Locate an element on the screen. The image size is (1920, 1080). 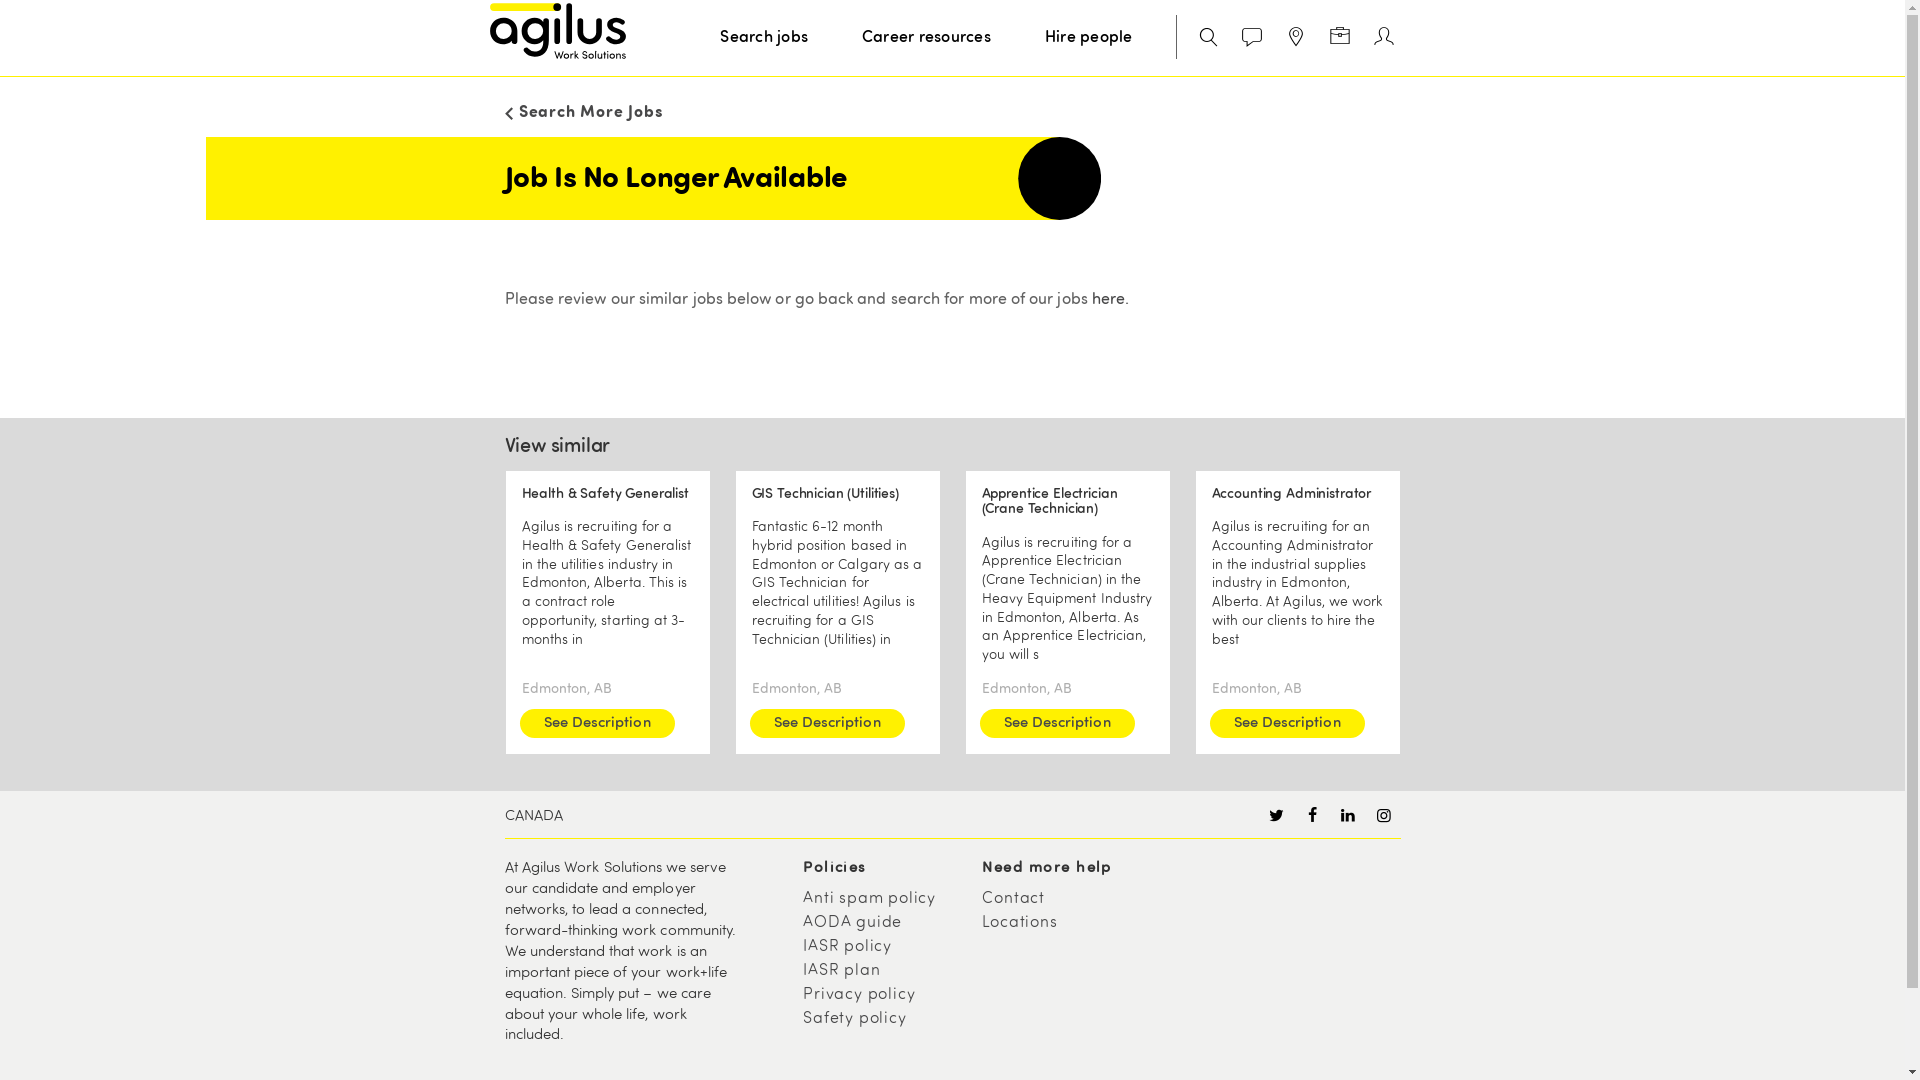
IASR policy is located at coordinates (884, 947).